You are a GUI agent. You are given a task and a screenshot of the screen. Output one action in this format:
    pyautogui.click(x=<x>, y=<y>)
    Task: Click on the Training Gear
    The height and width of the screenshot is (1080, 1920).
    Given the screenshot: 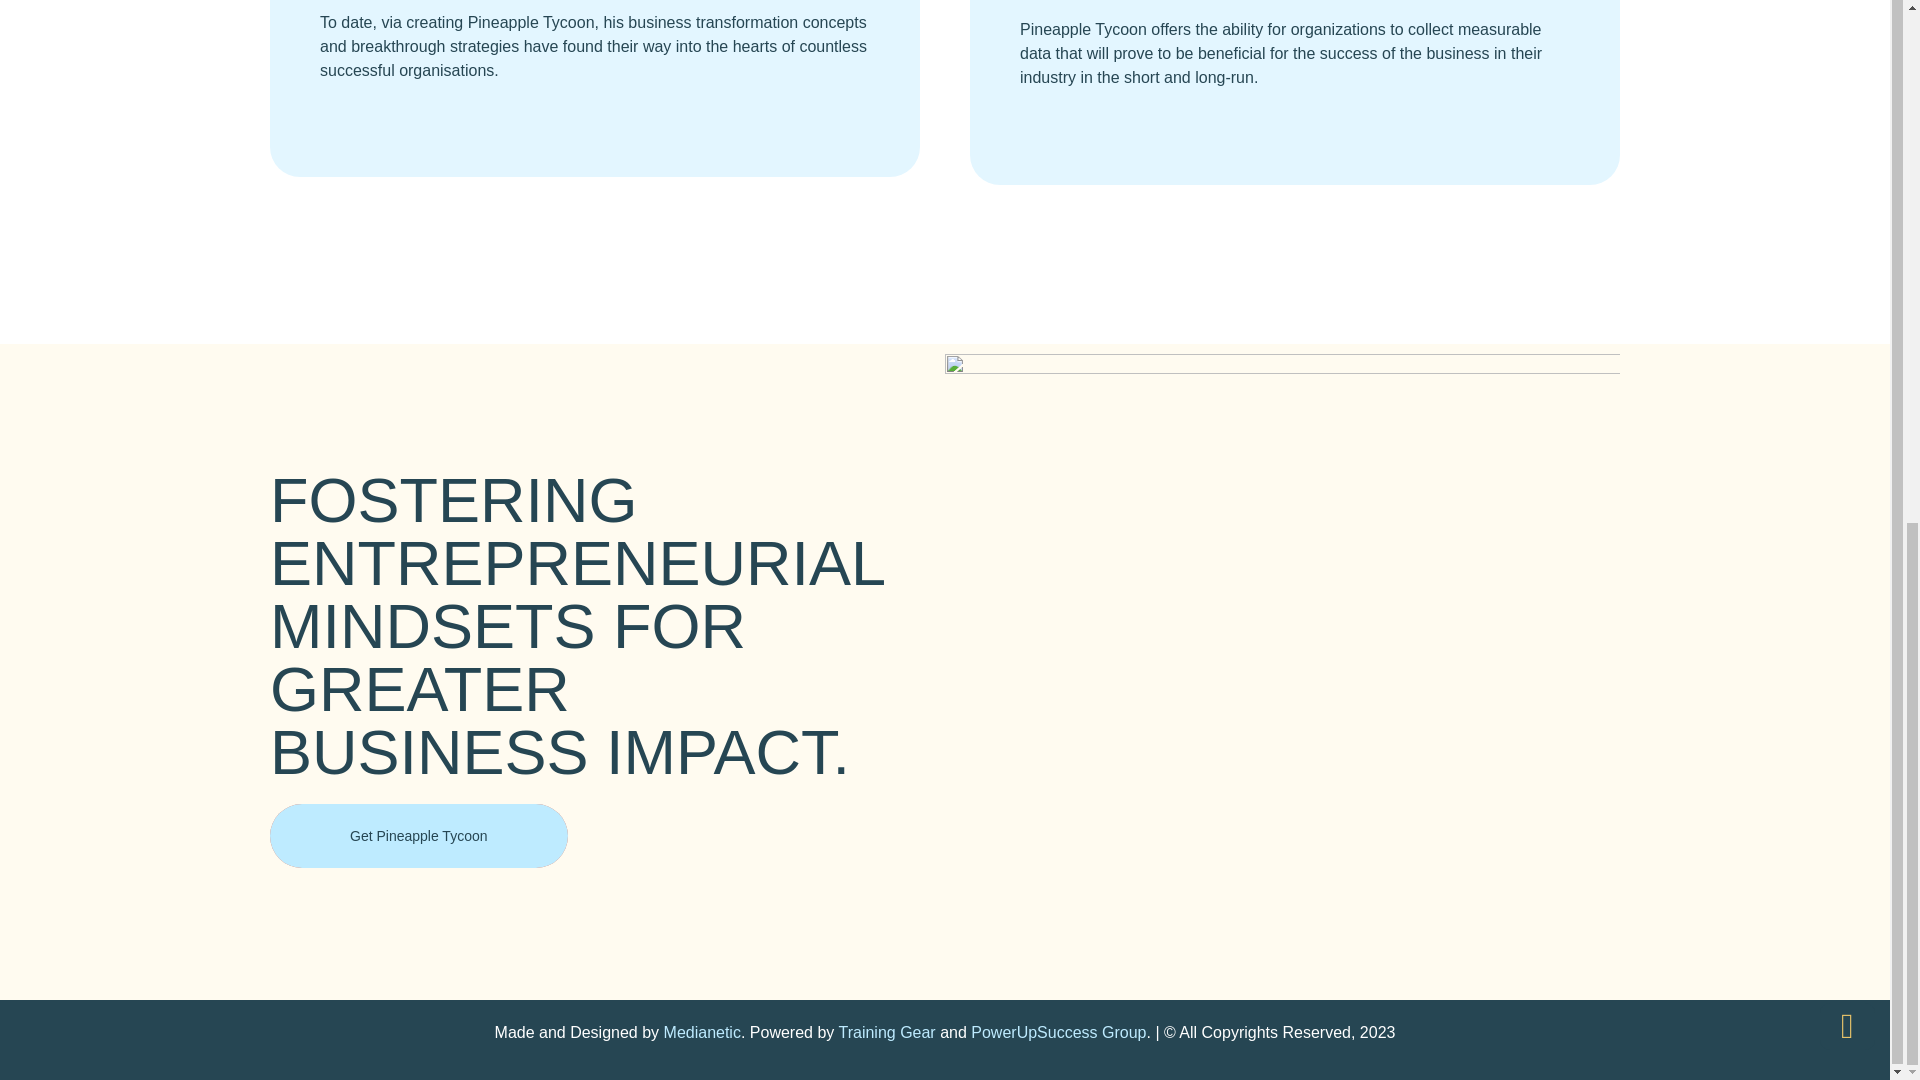 What is the action you would take?
    pyautogui.click(x=884, y=1032)
    